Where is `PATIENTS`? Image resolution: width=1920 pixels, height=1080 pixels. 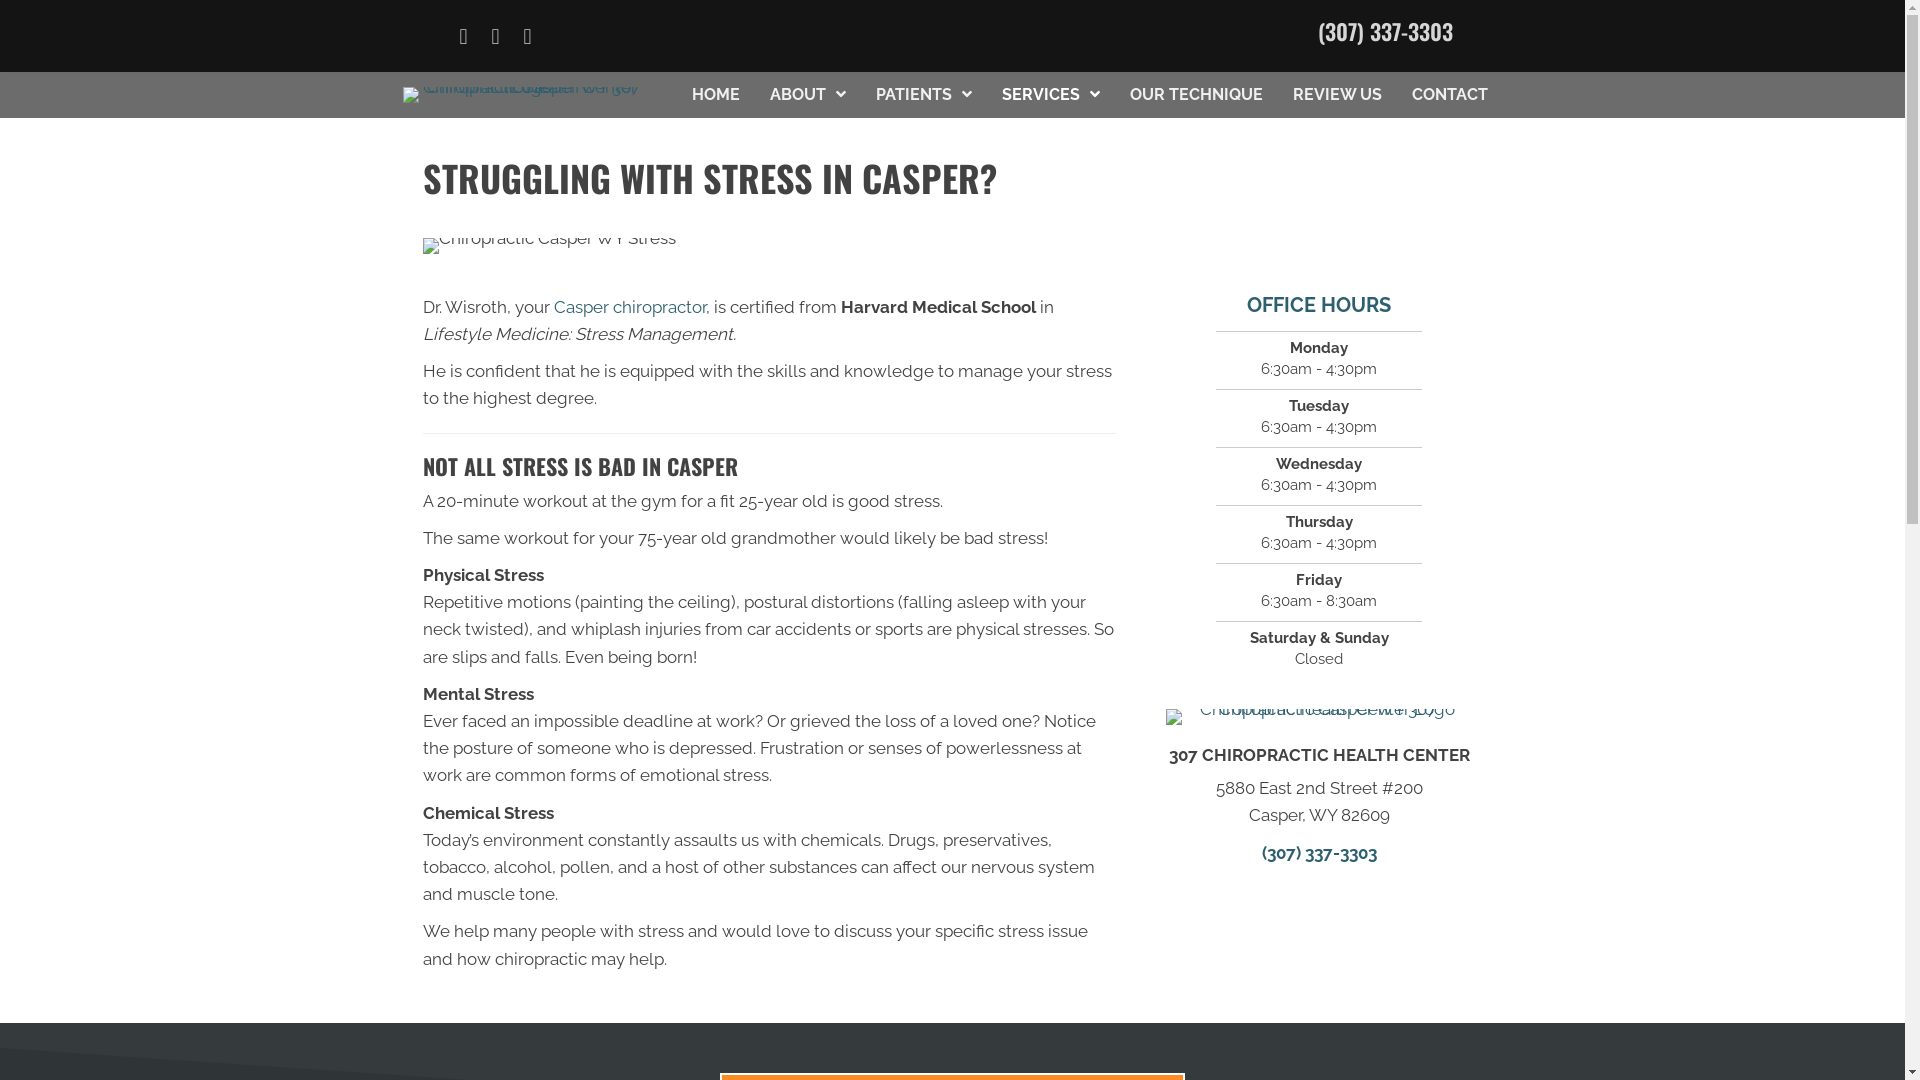 PATIENTS is located at coordinates (924, 95).